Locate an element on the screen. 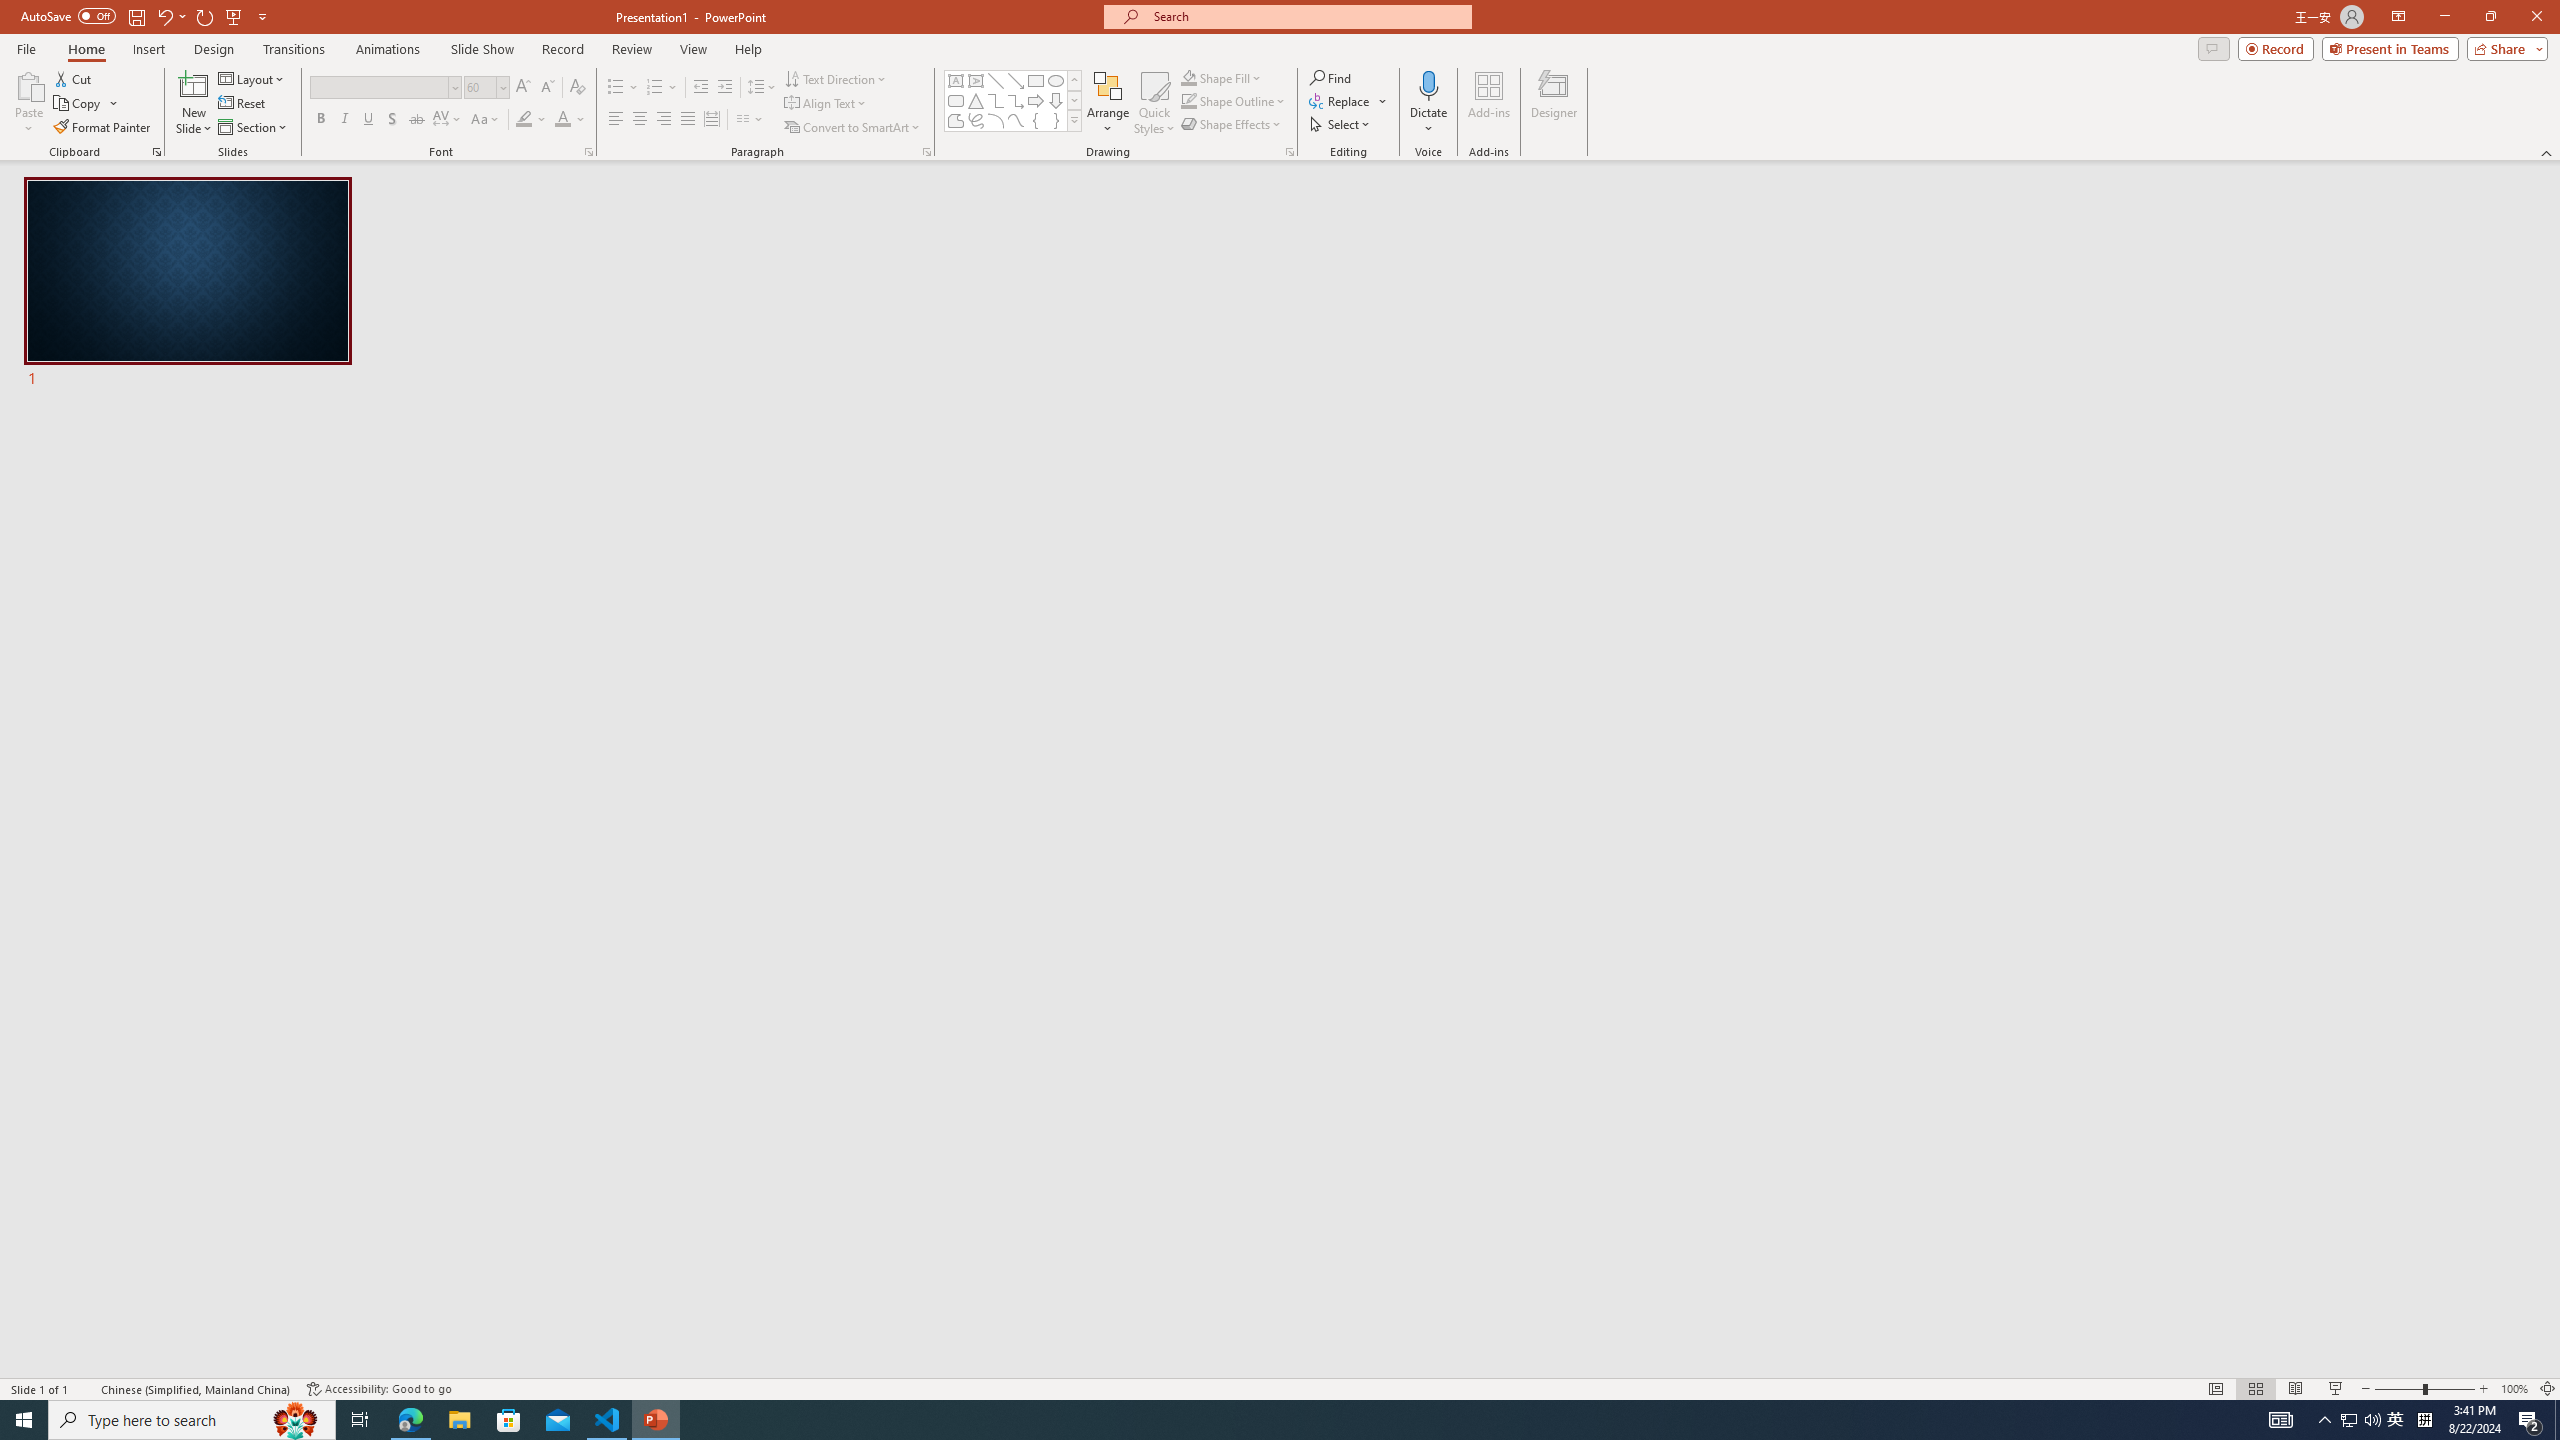 Image resolution: width=2560 pixels, height=1440 pixels. Decrease Font Size is located at coordinates (546, 88).